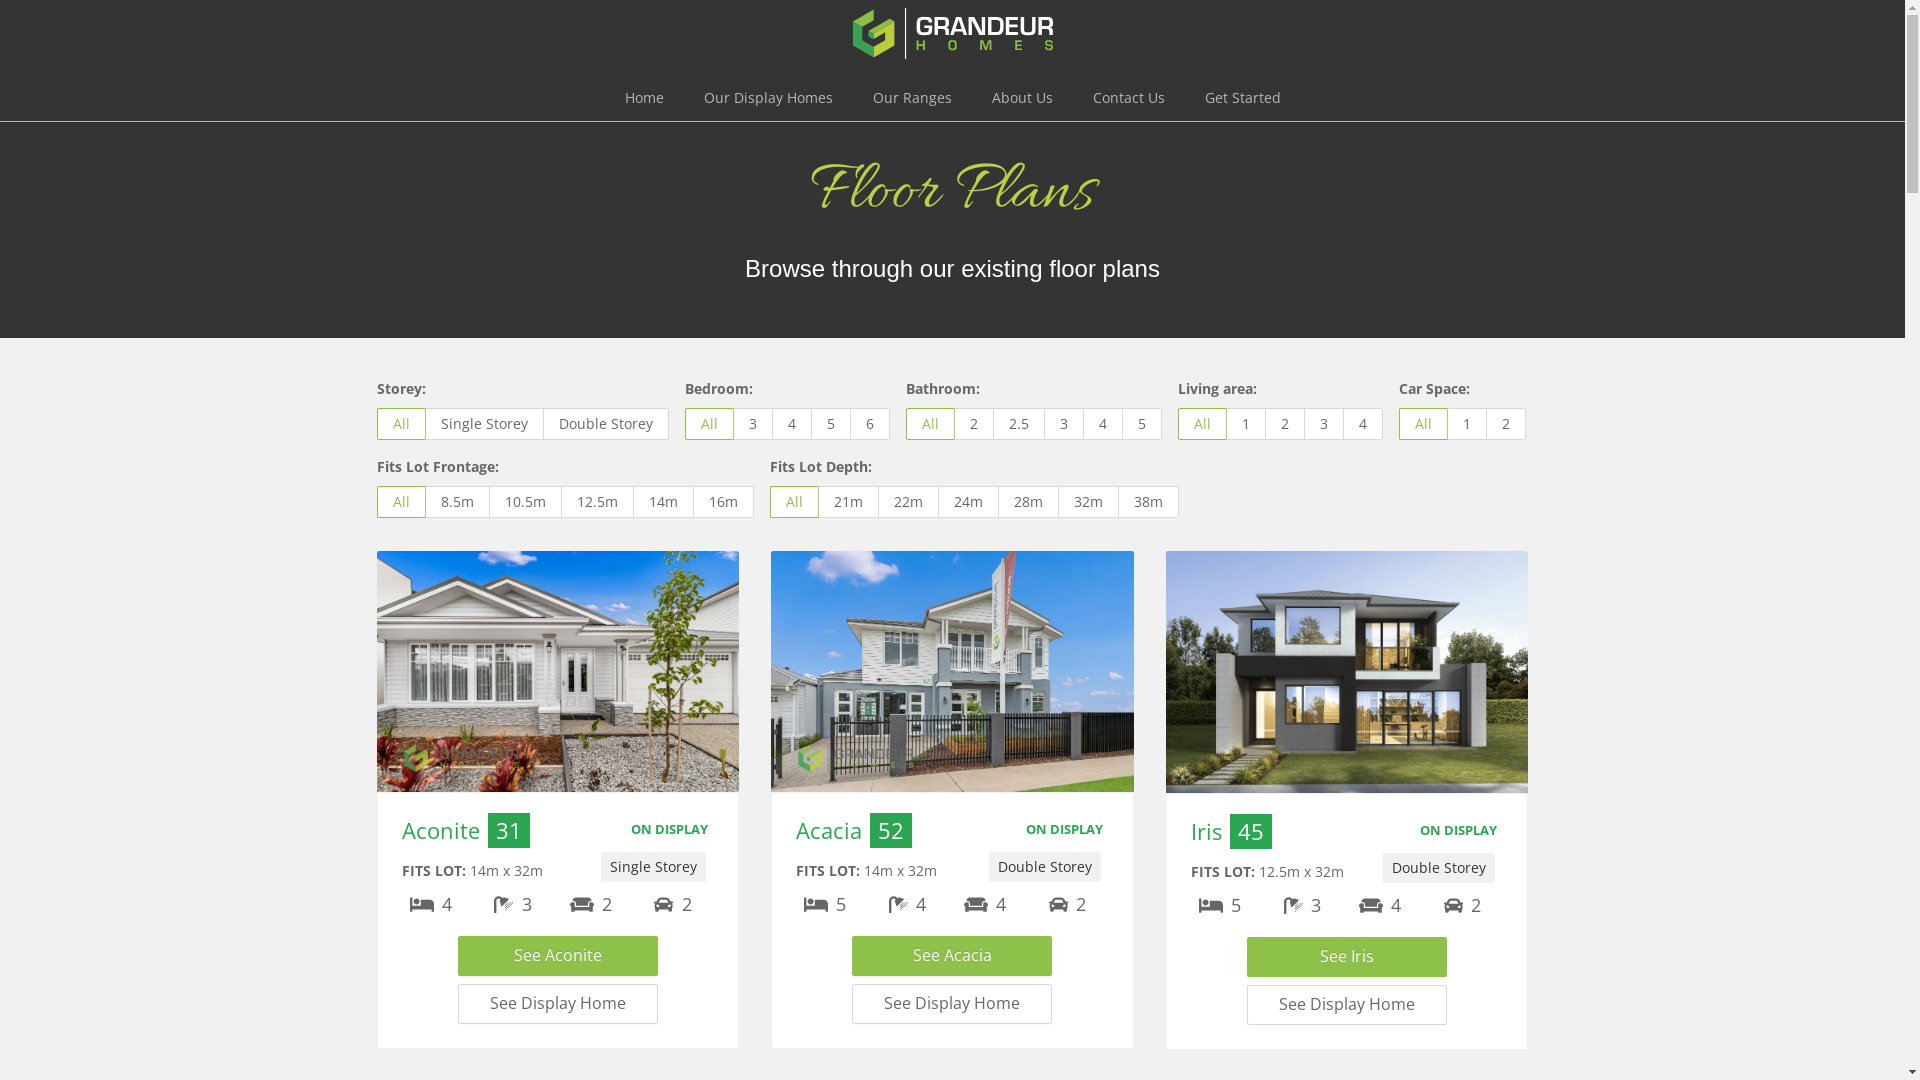 The width and height of the screenshot is (1920, 1080). I want to click on See Display Home, so click(558, 1004).